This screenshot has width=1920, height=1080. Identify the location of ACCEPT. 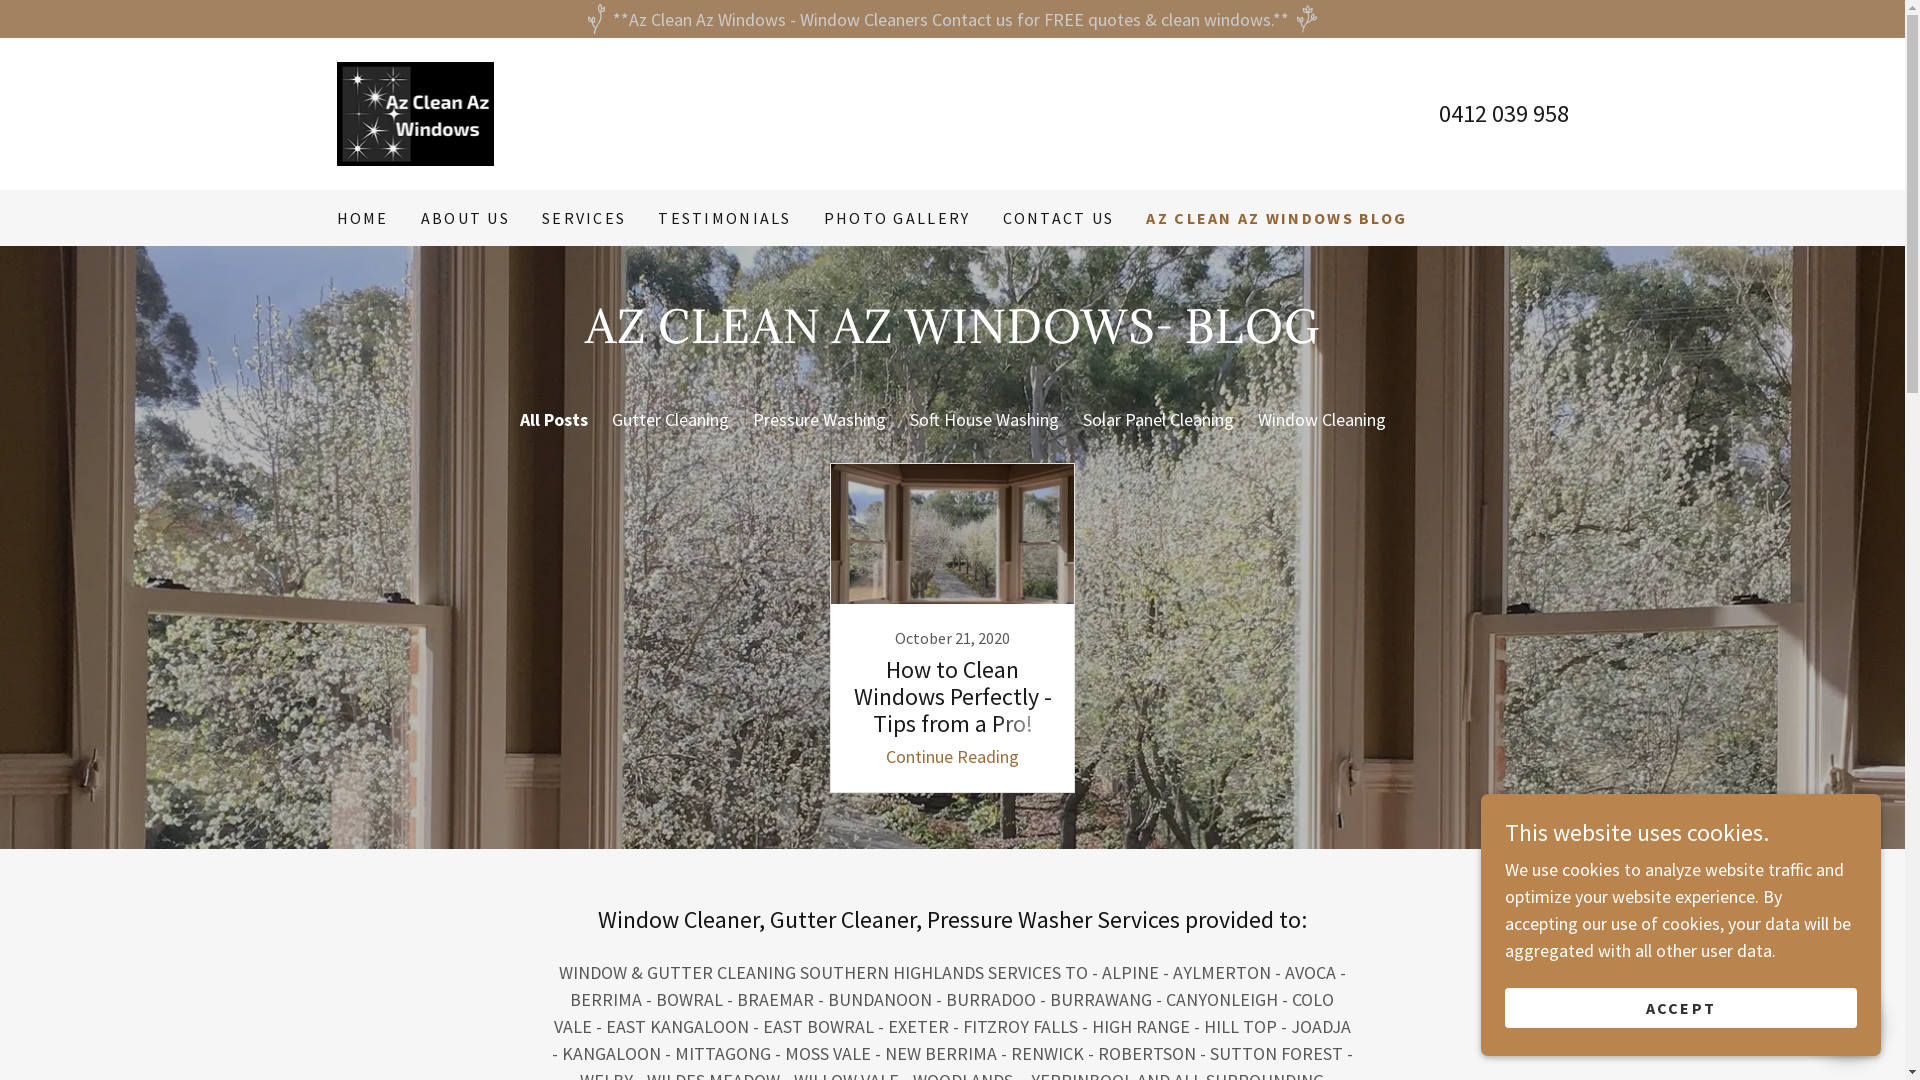
(1681, 1008).